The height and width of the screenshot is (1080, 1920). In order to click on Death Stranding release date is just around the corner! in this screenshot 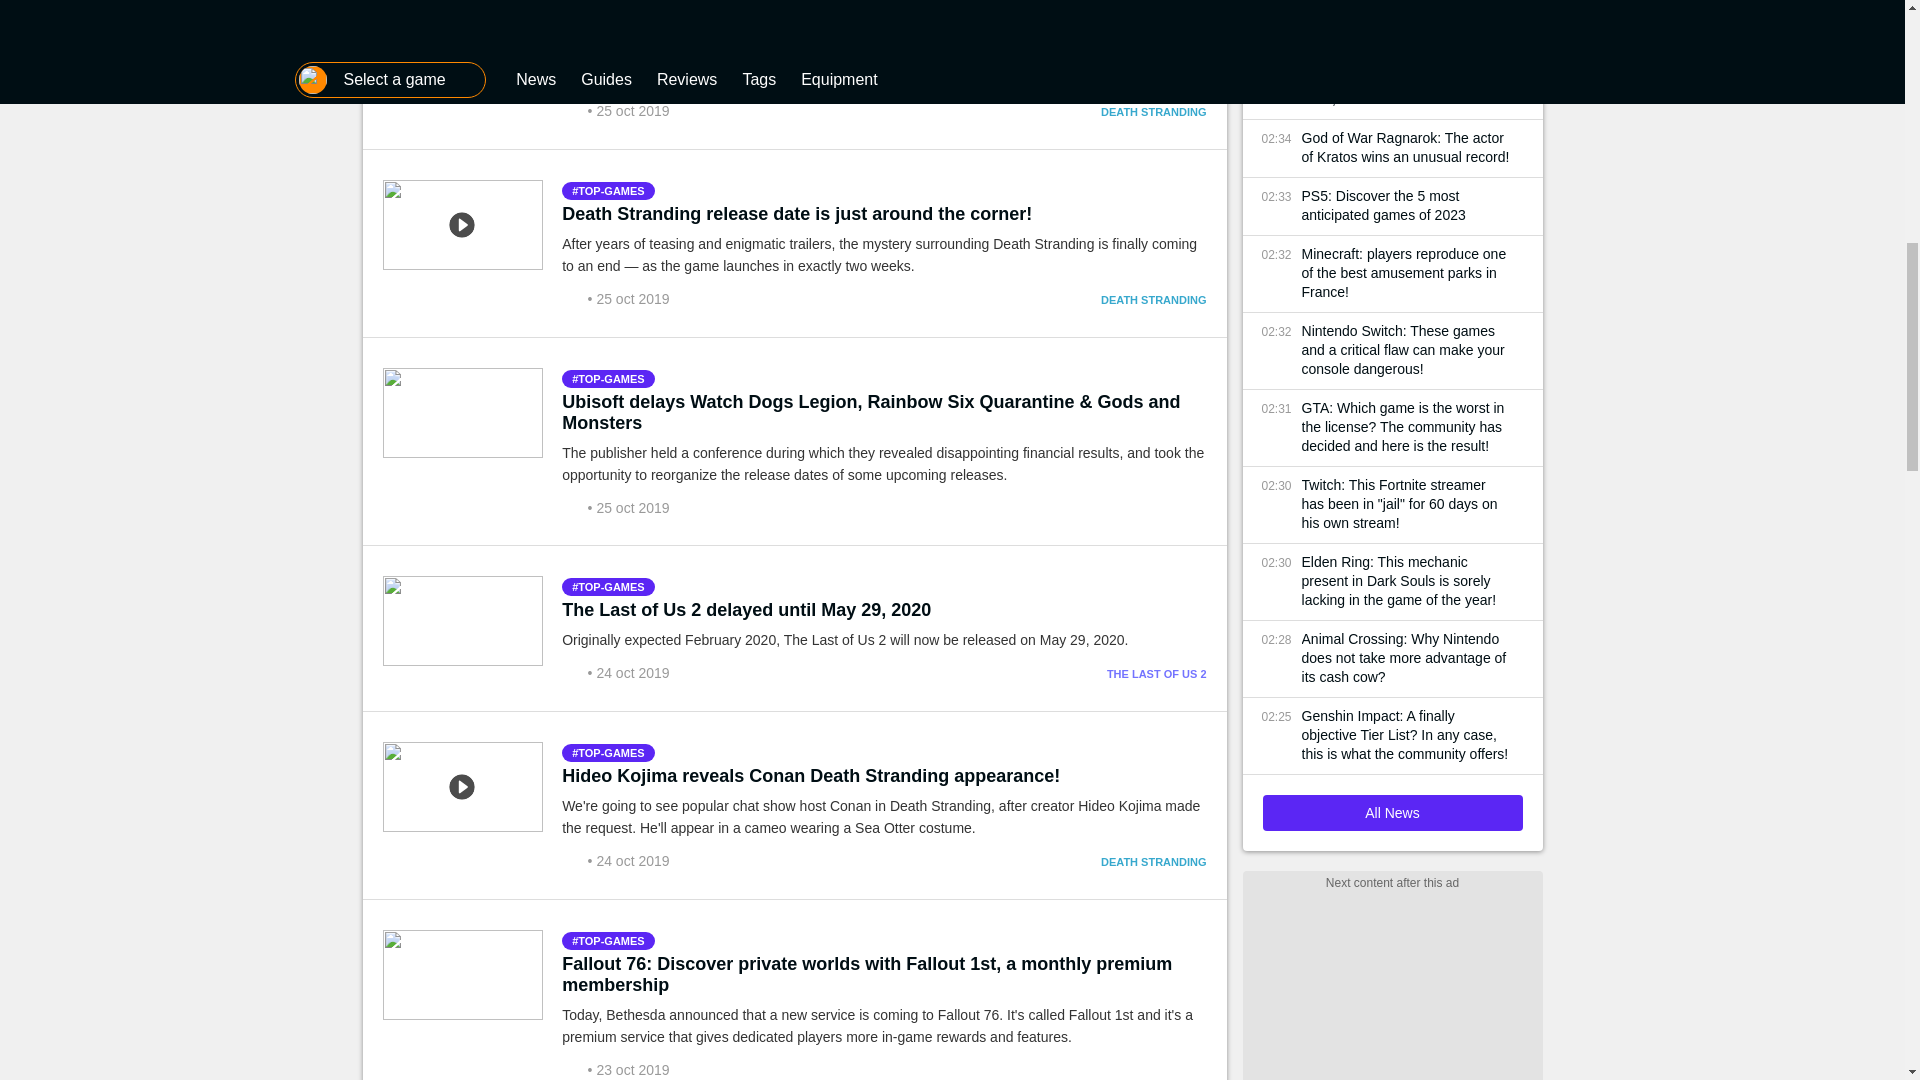, I will do `click(797, 214)`.